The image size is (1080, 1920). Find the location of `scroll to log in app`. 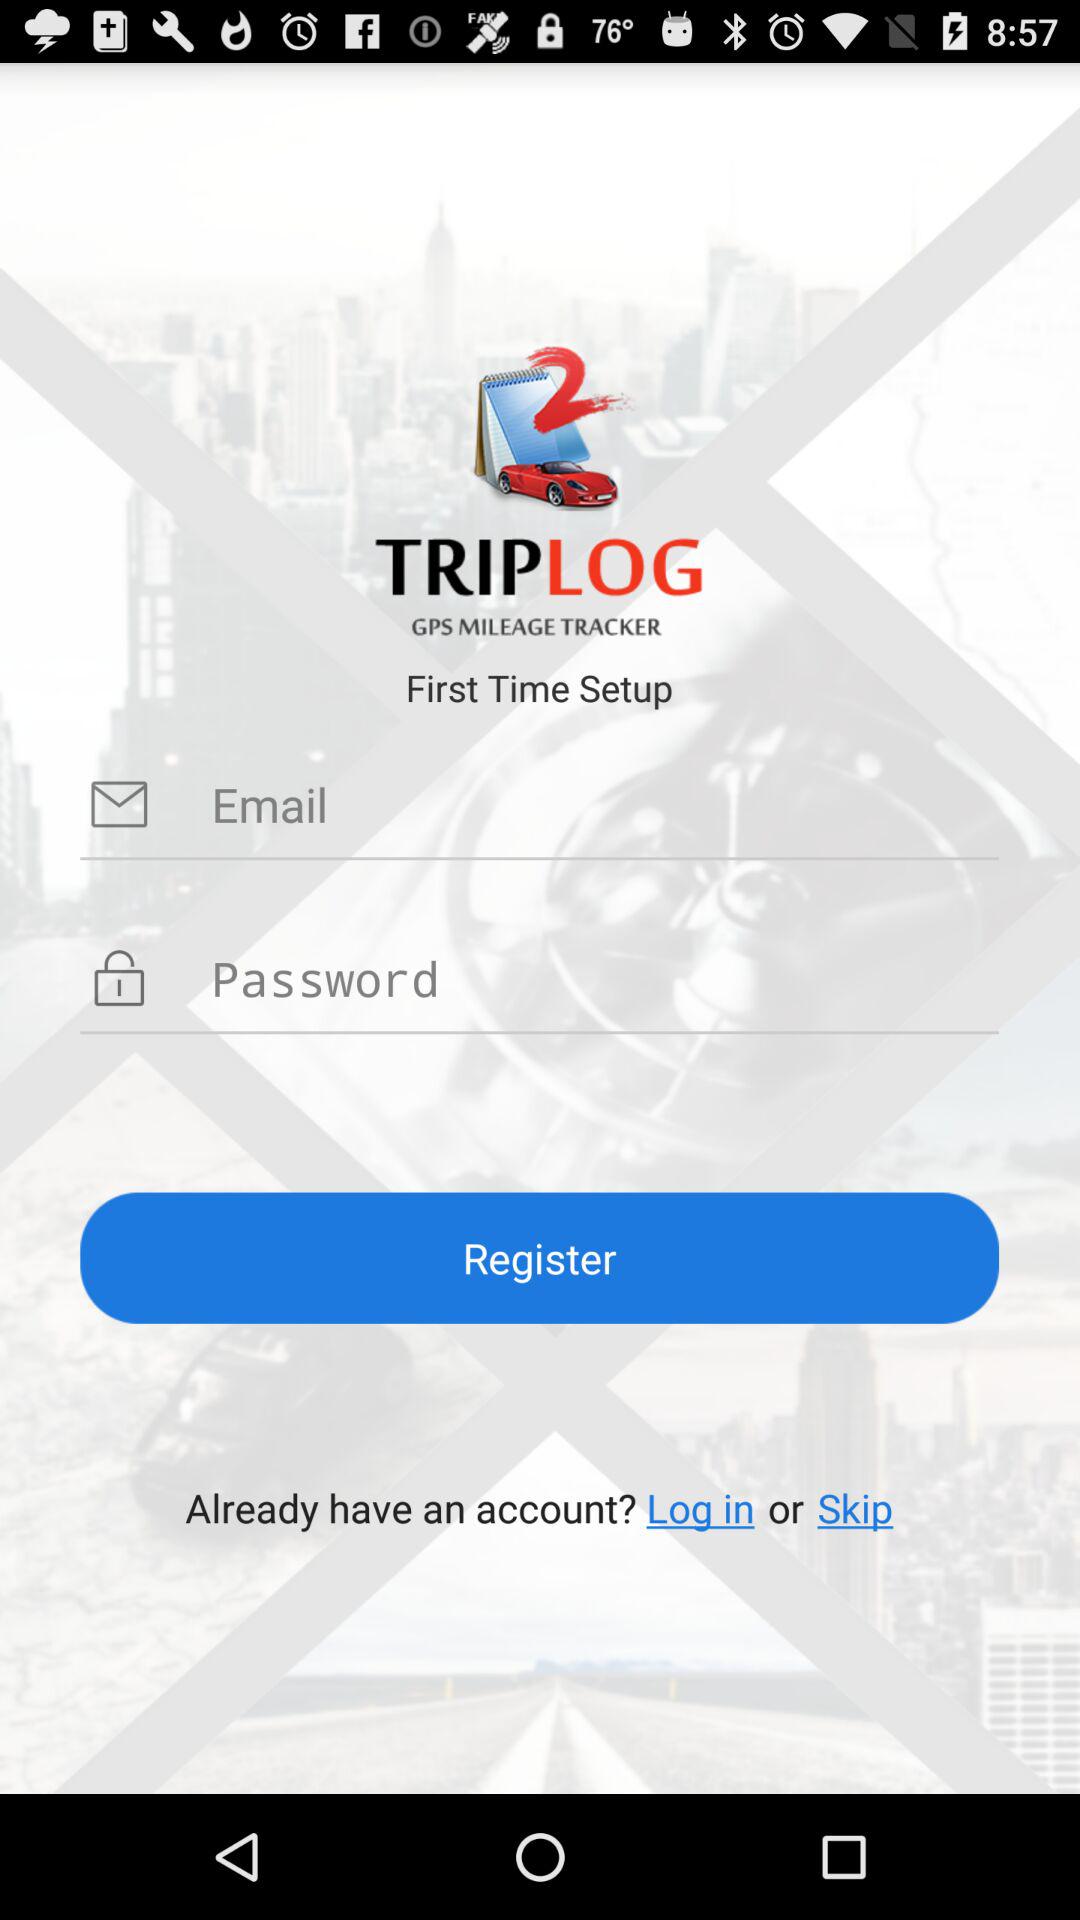

scroll to log in app is located at coordinates (700, 1508).